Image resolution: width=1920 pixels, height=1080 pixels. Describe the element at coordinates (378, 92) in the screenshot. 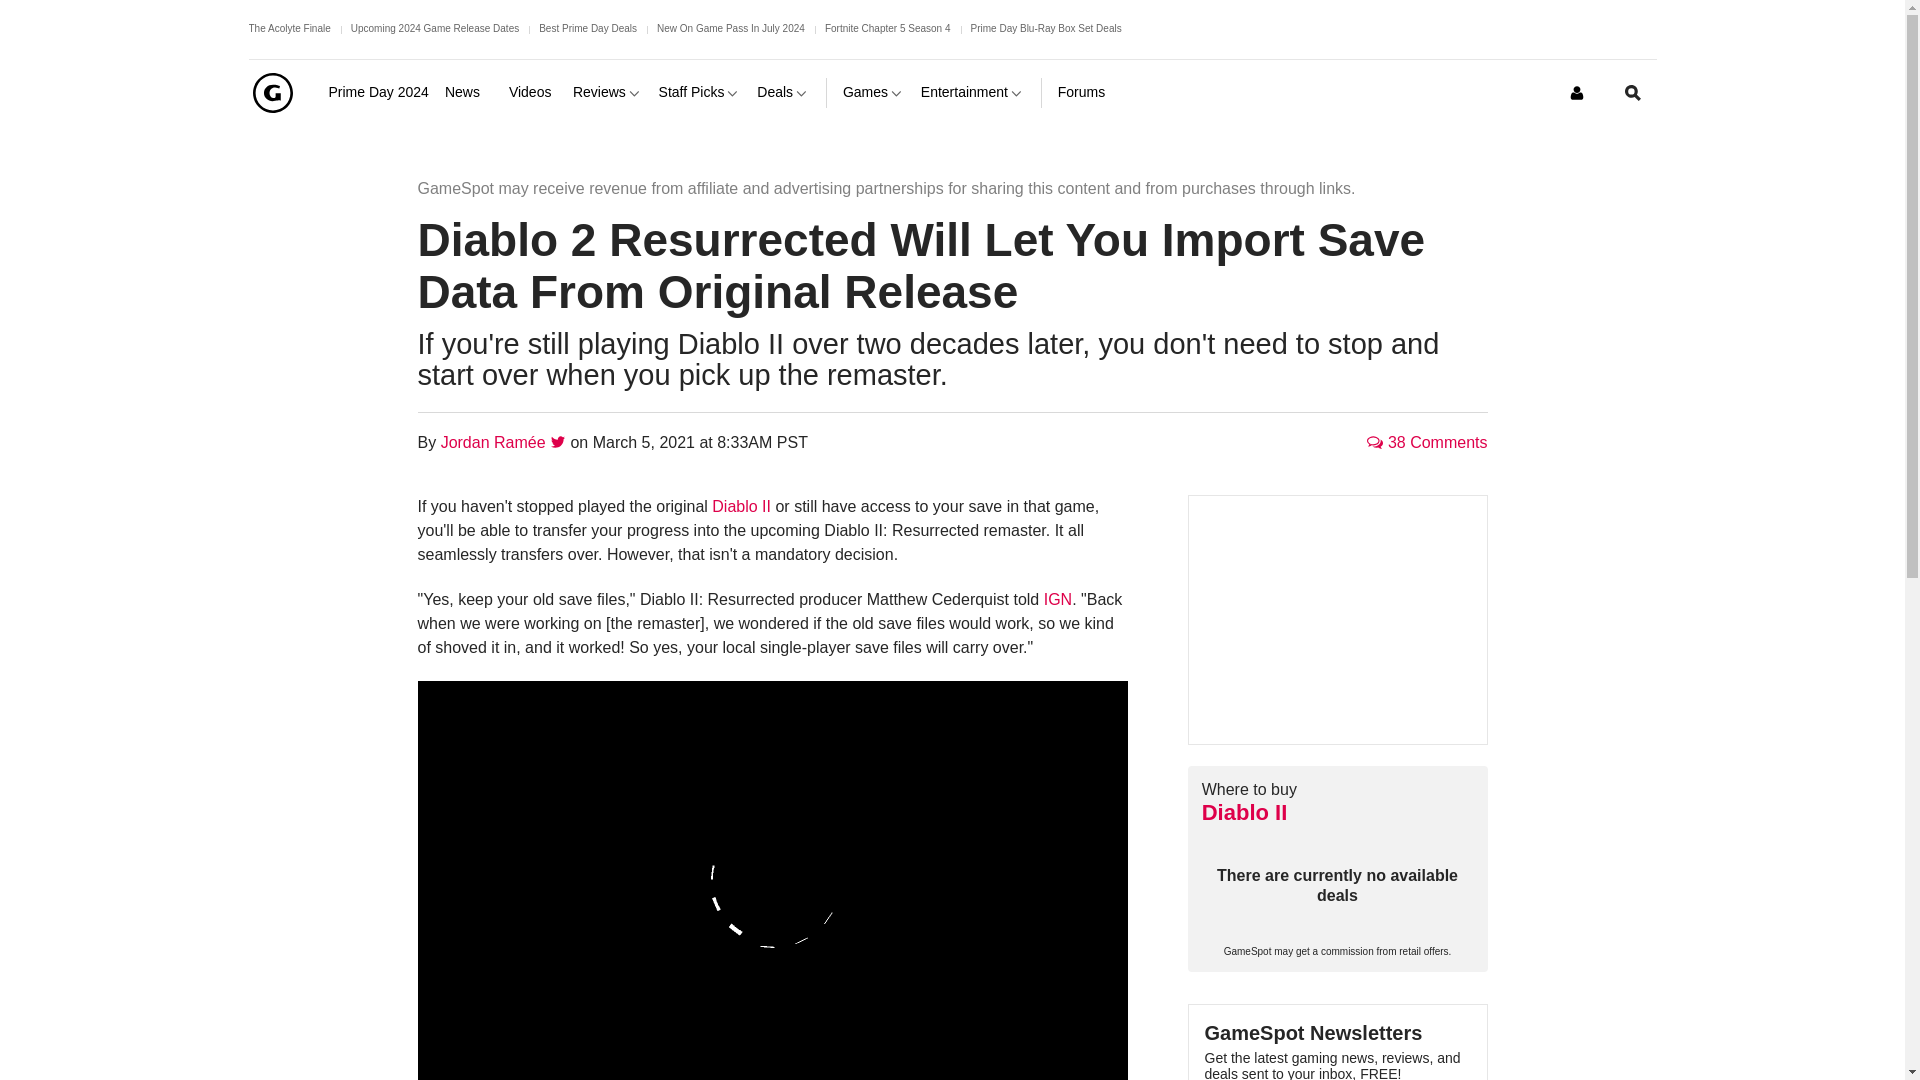

I see `Prime Day 2024` at that location.